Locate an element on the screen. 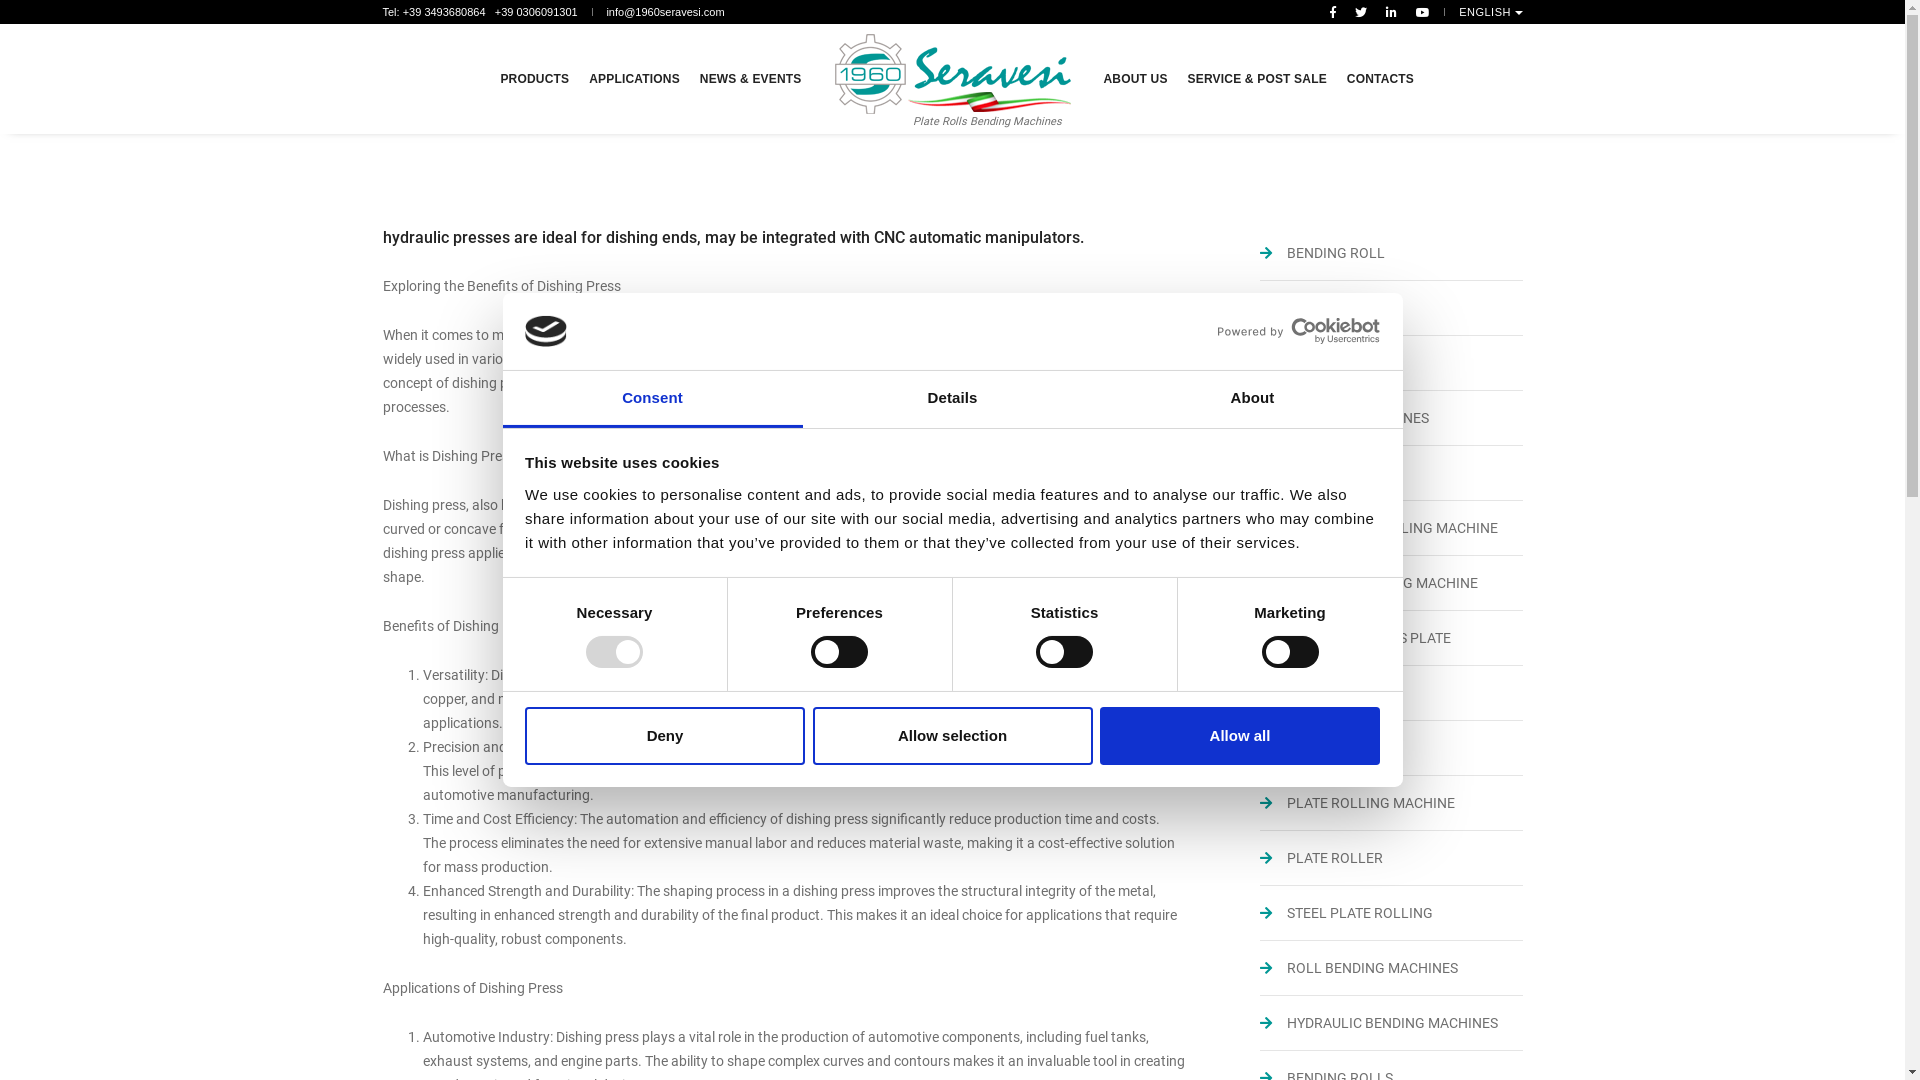 The height and width of the screenshot is (1080, 1920). DISHED HEADS is located at coordinates (1392, 363).